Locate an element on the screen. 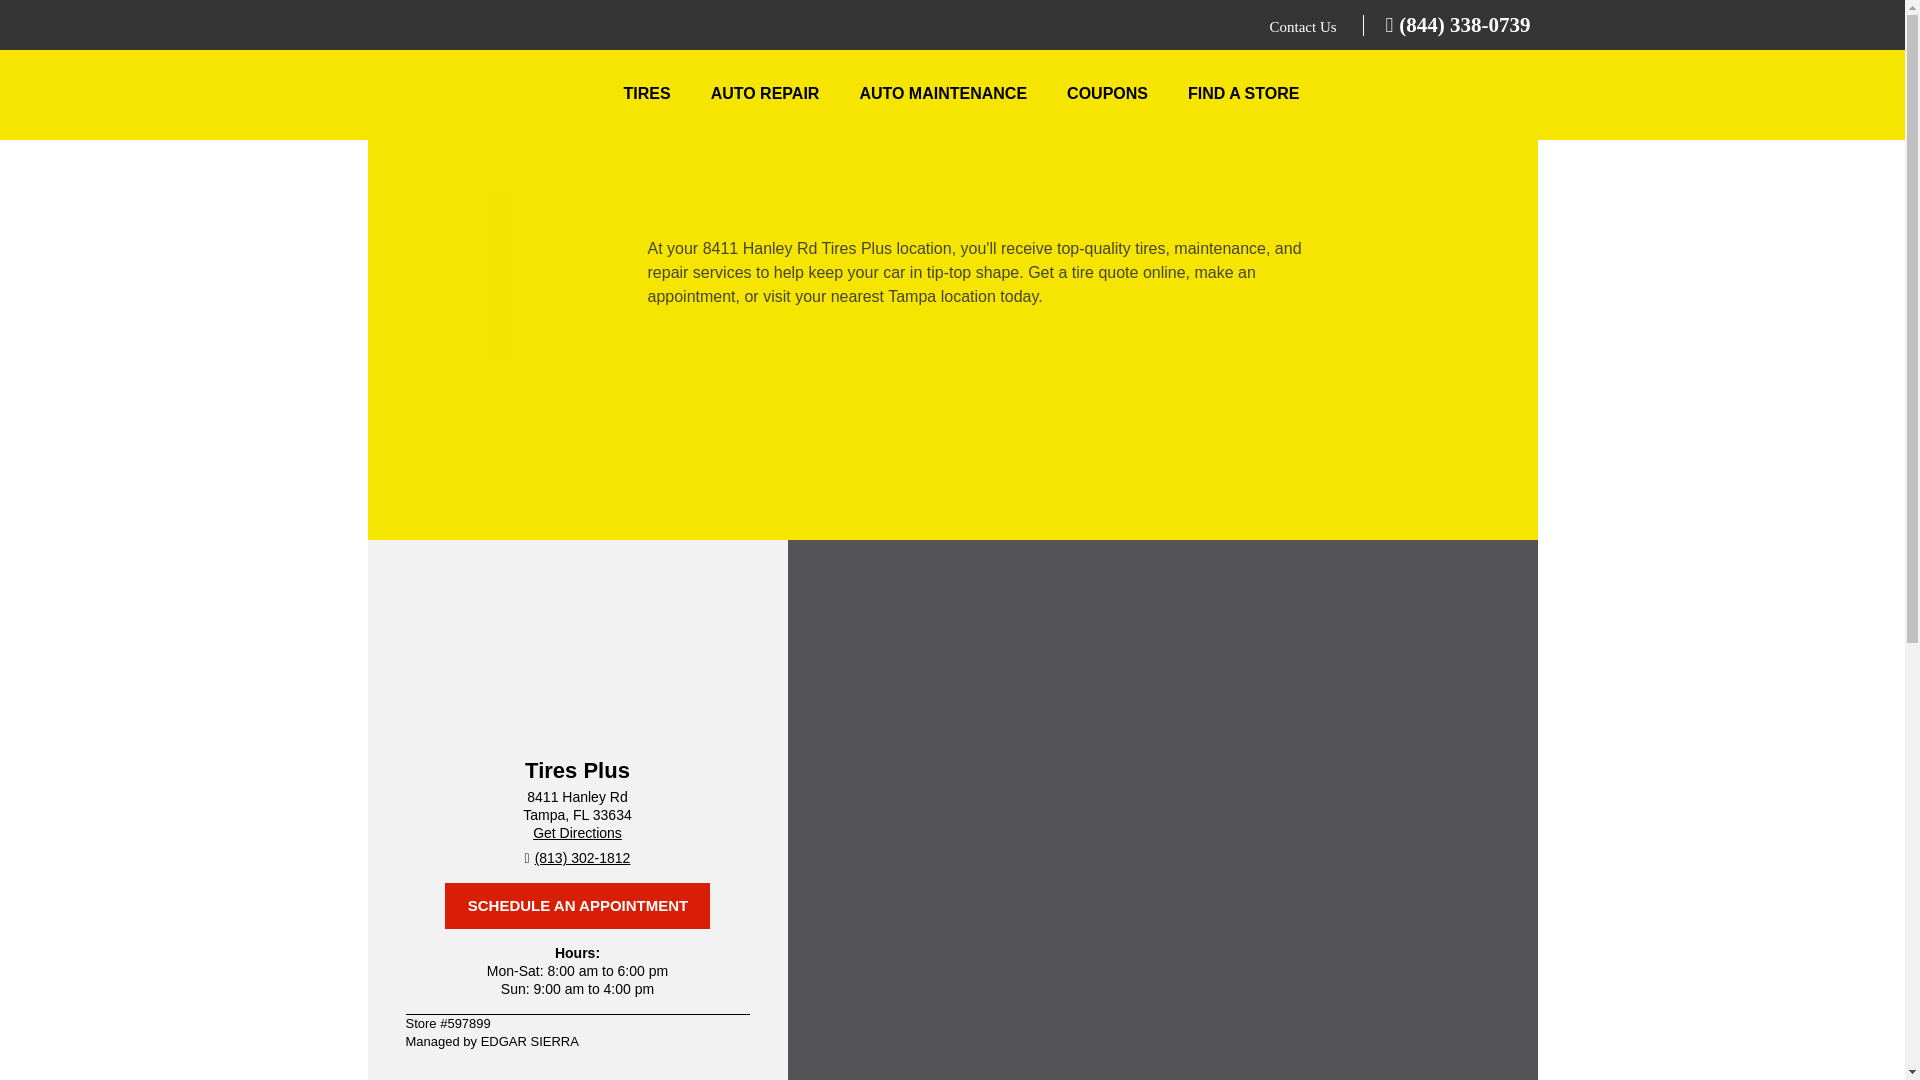  COUPONS is located at coordinates (1106, 94).